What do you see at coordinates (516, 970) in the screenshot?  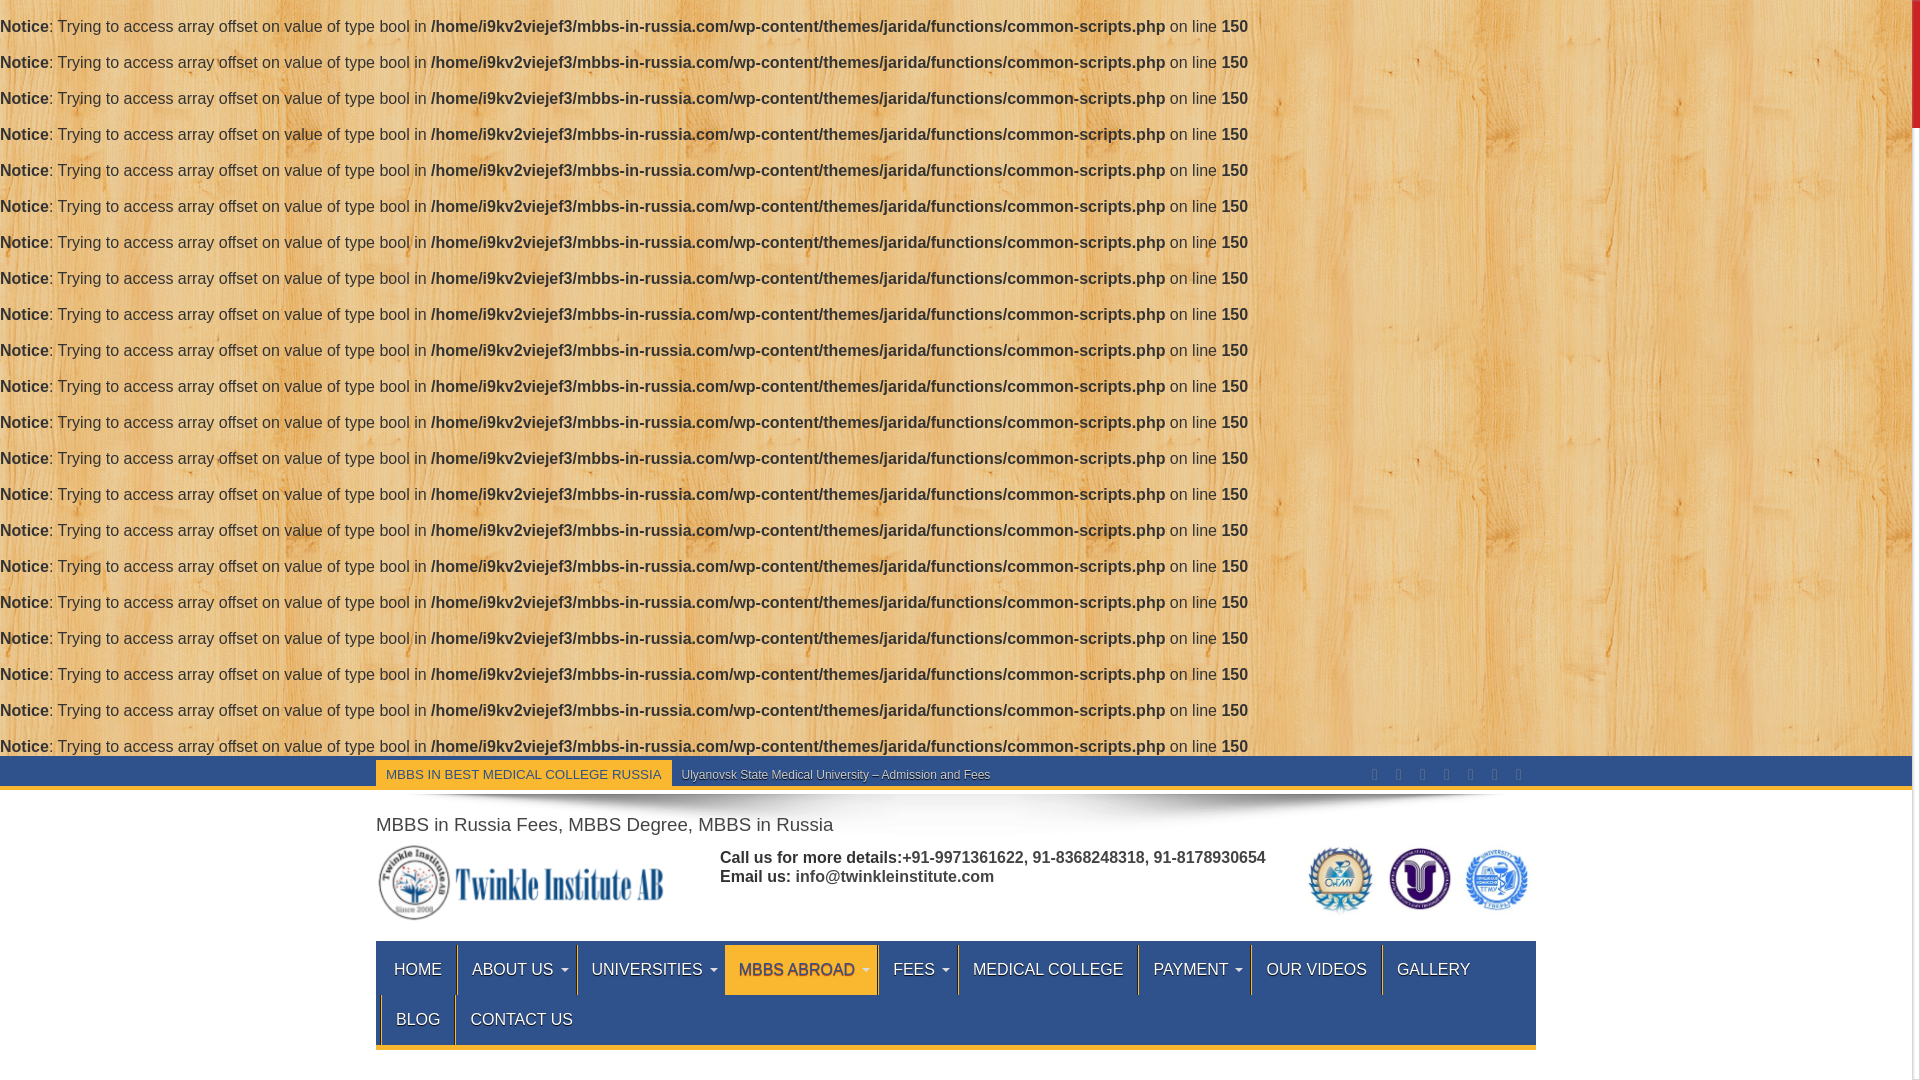 I see `ABOUT US` at bounding box center [516, 970].